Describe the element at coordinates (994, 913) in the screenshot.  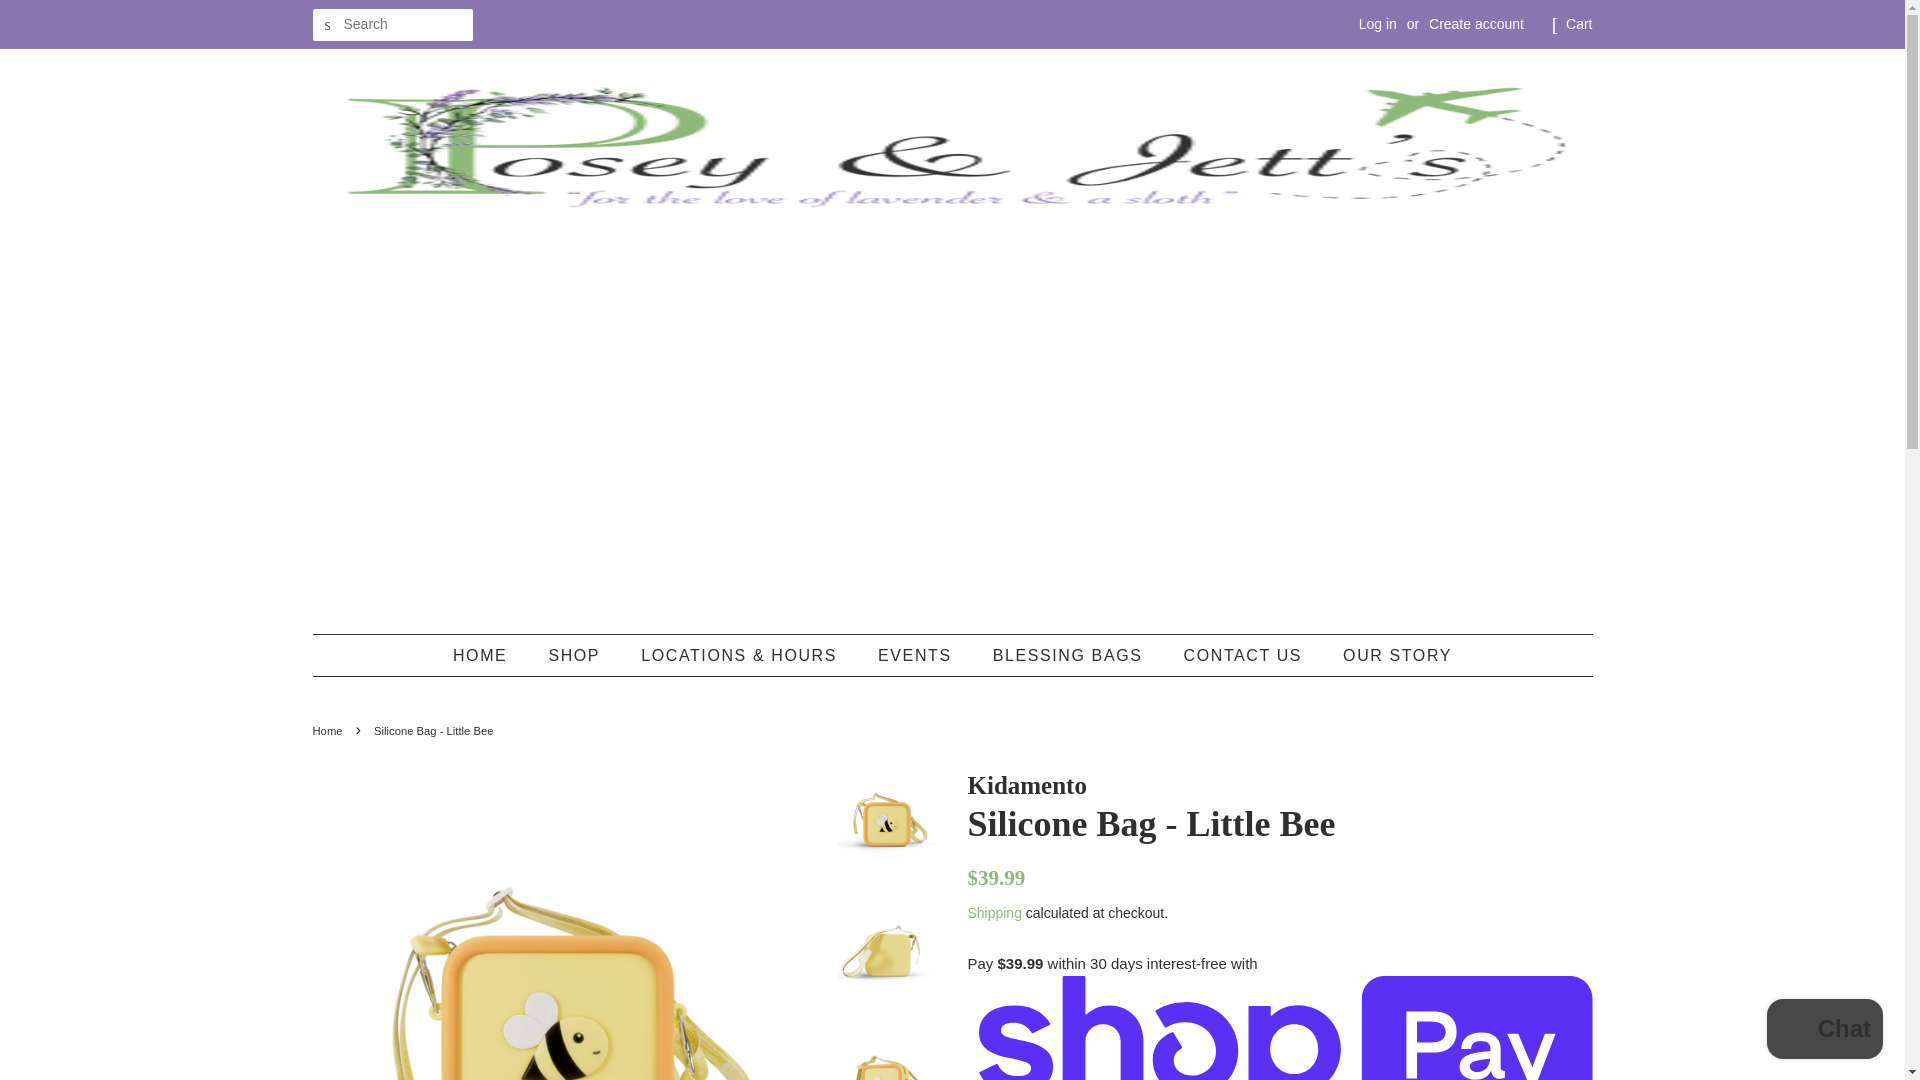
I see `Shipping` at that location.